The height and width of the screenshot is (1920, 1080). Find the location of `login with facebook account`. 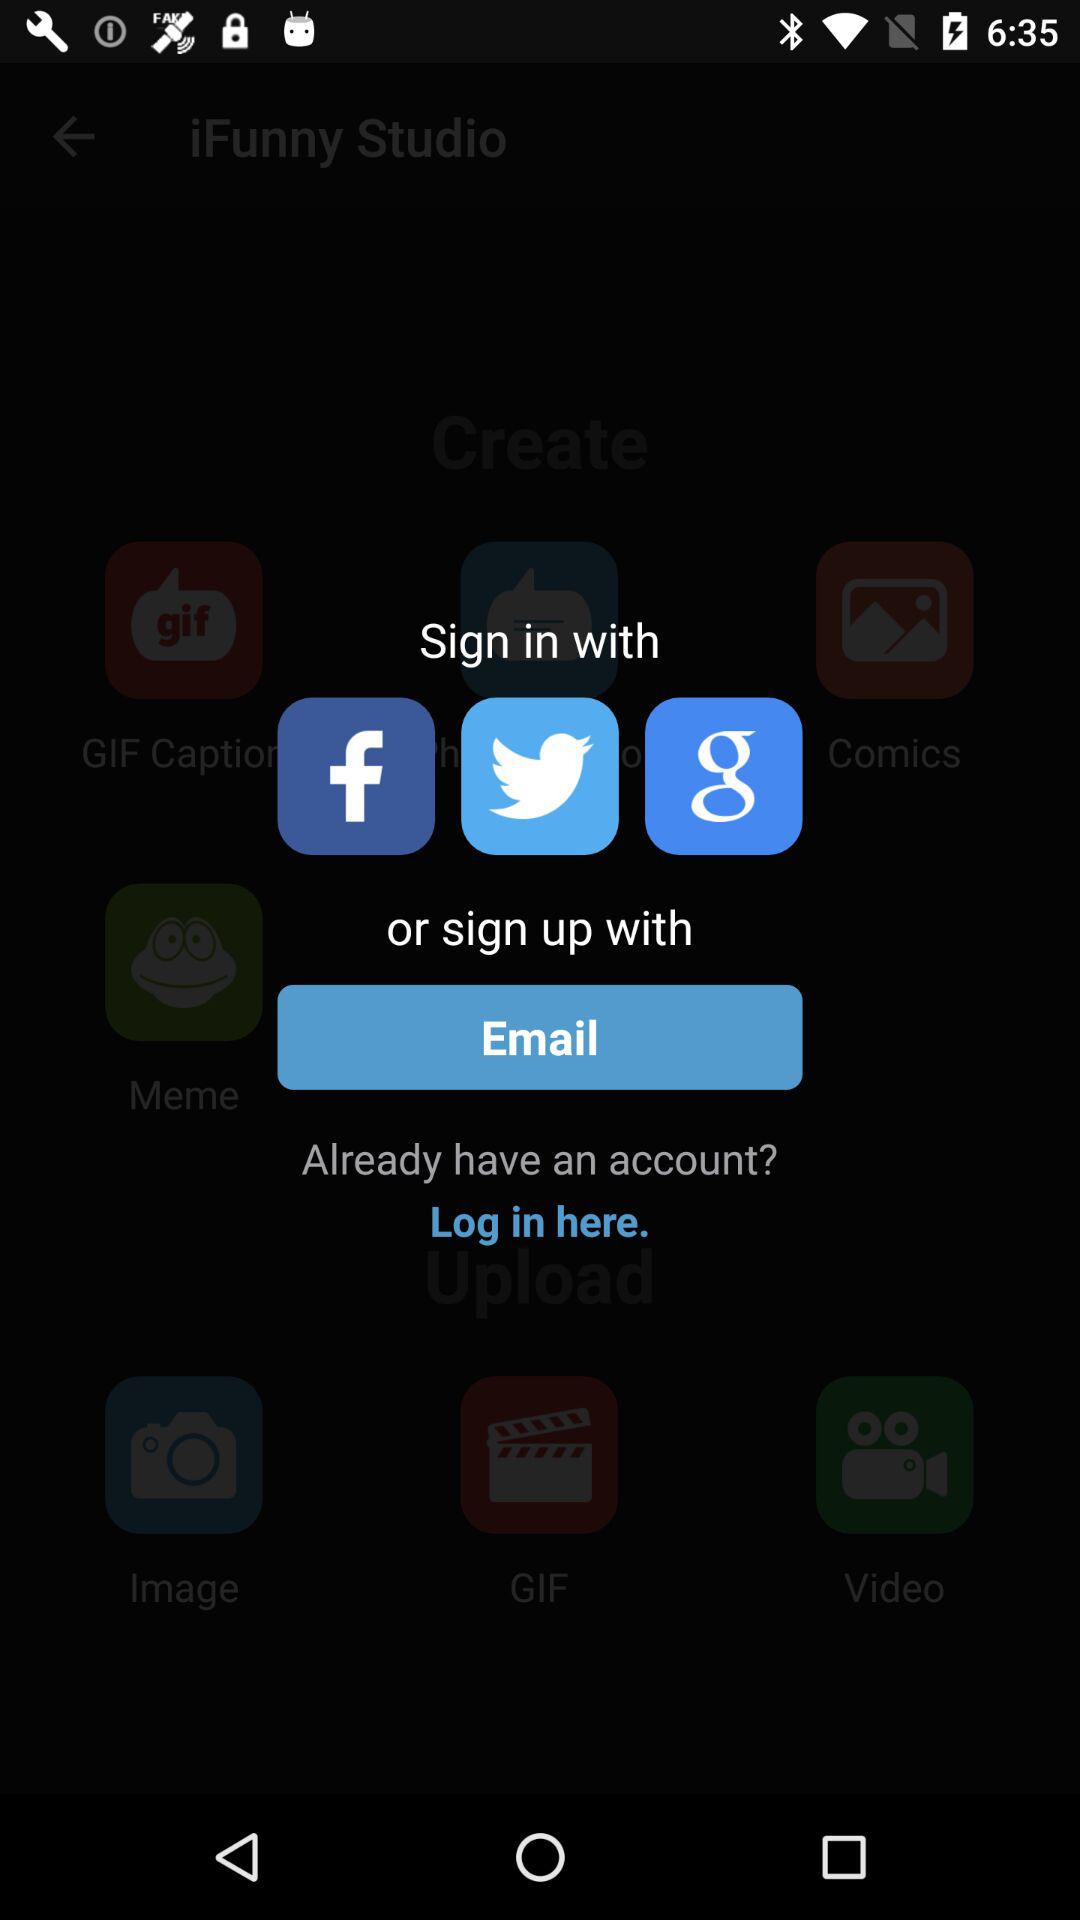

login with facebook account is located at coordinates (356, 776).